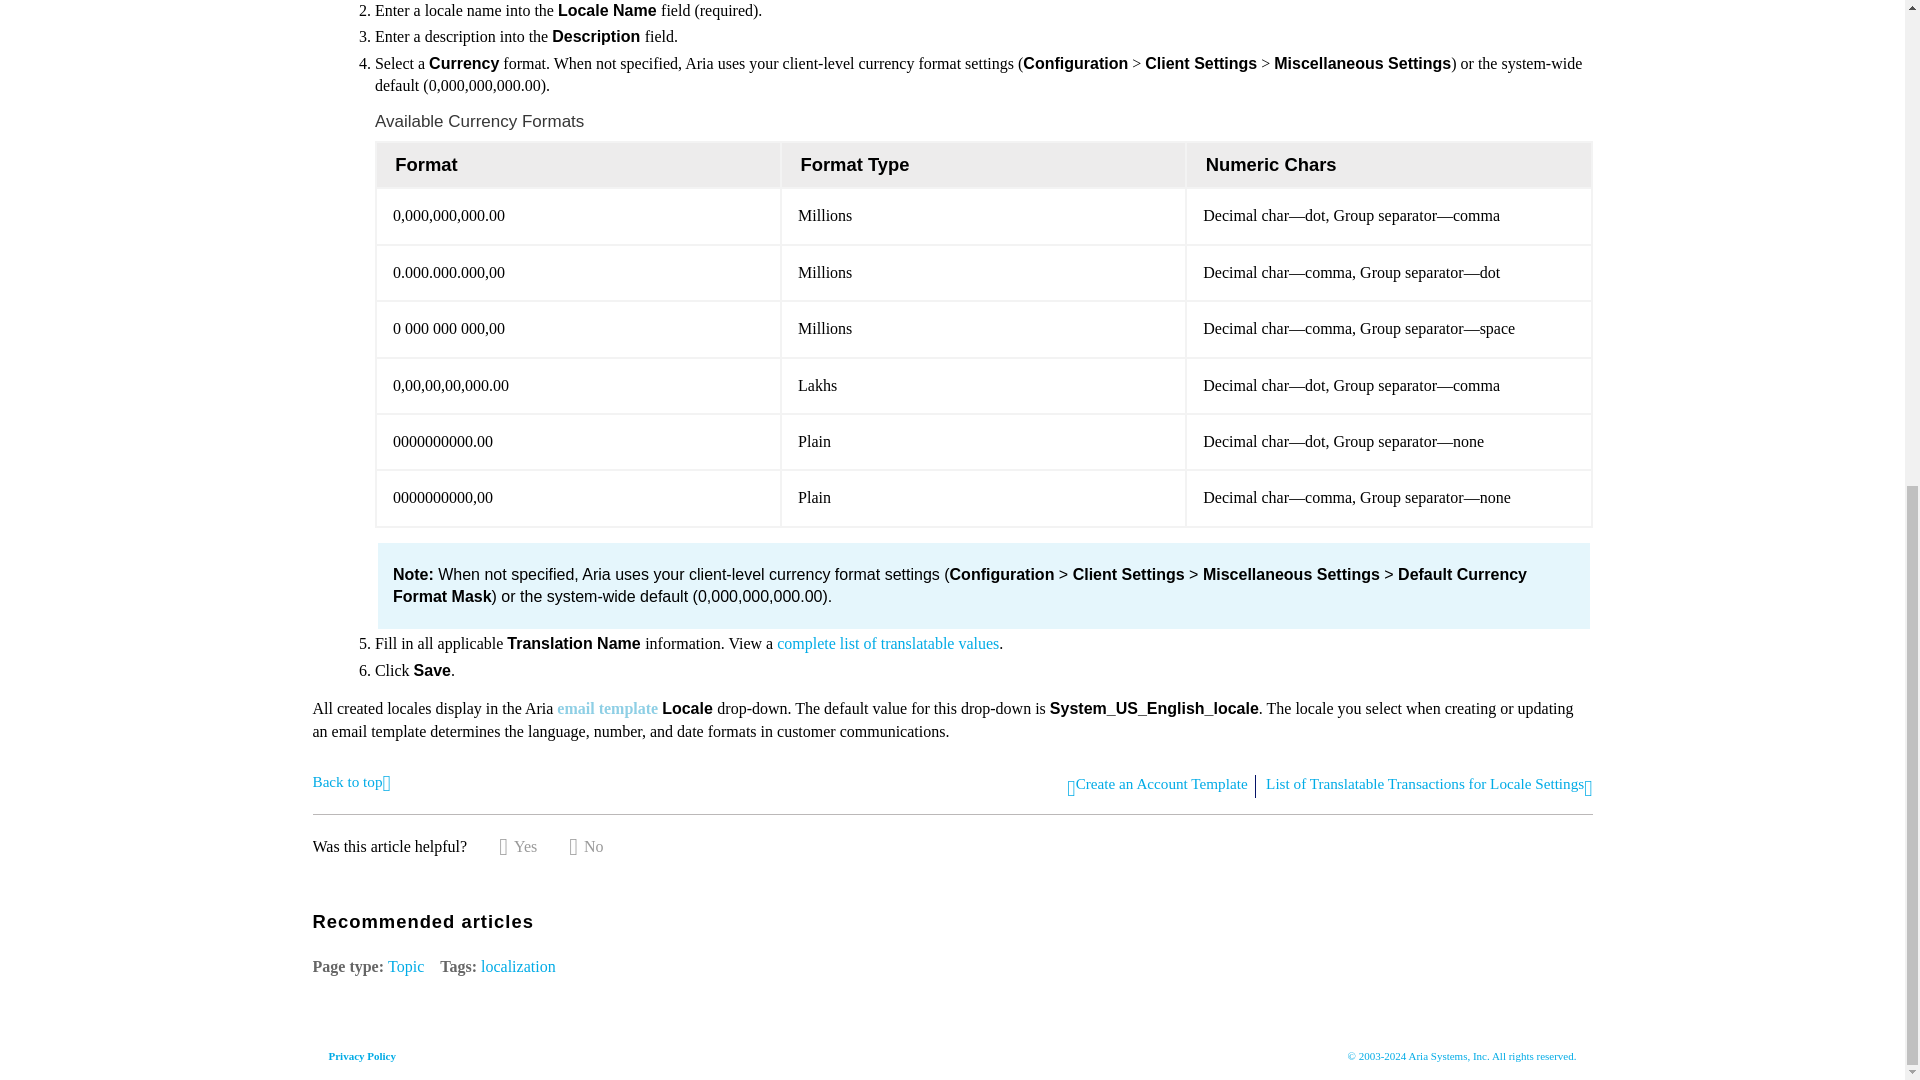  I want to click on No, so click(585, 846).